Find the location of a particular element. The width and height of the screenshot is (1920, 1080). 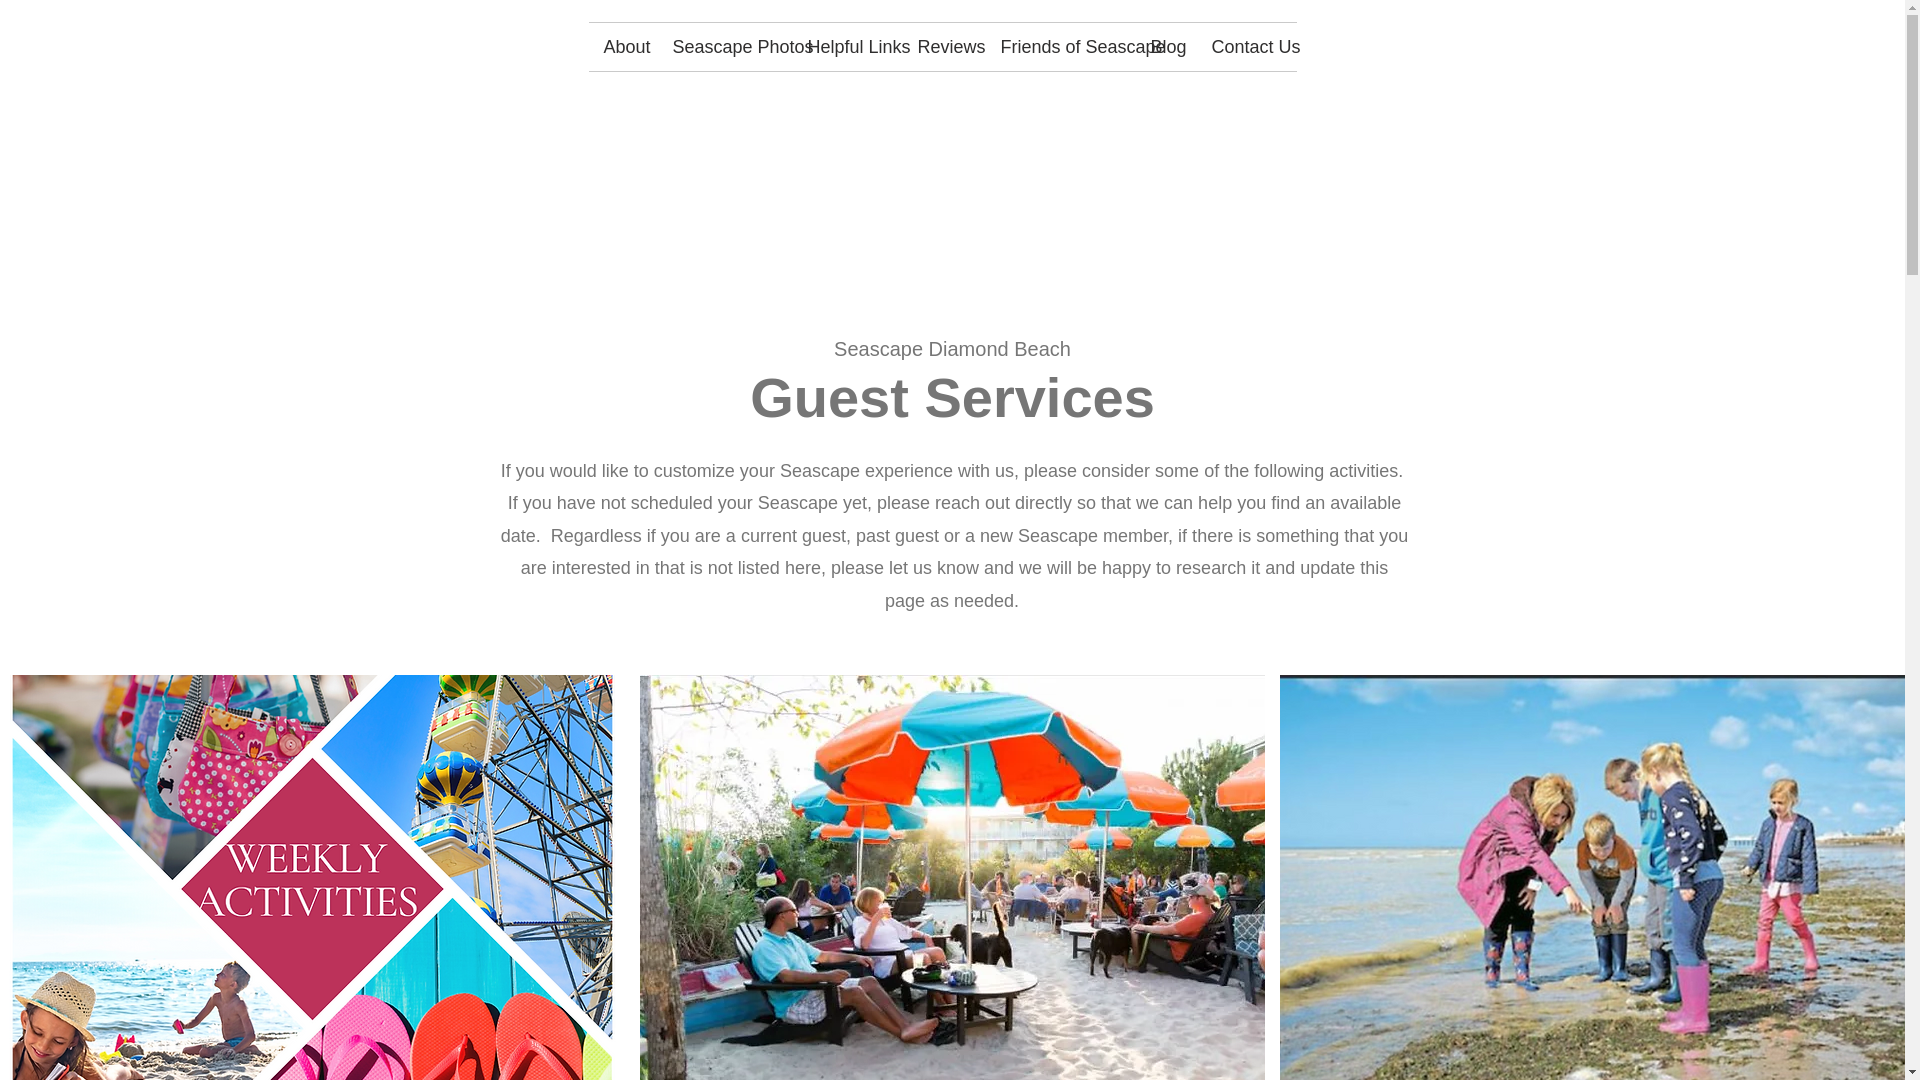

Contact Us is located at coordinates (1246, 46).